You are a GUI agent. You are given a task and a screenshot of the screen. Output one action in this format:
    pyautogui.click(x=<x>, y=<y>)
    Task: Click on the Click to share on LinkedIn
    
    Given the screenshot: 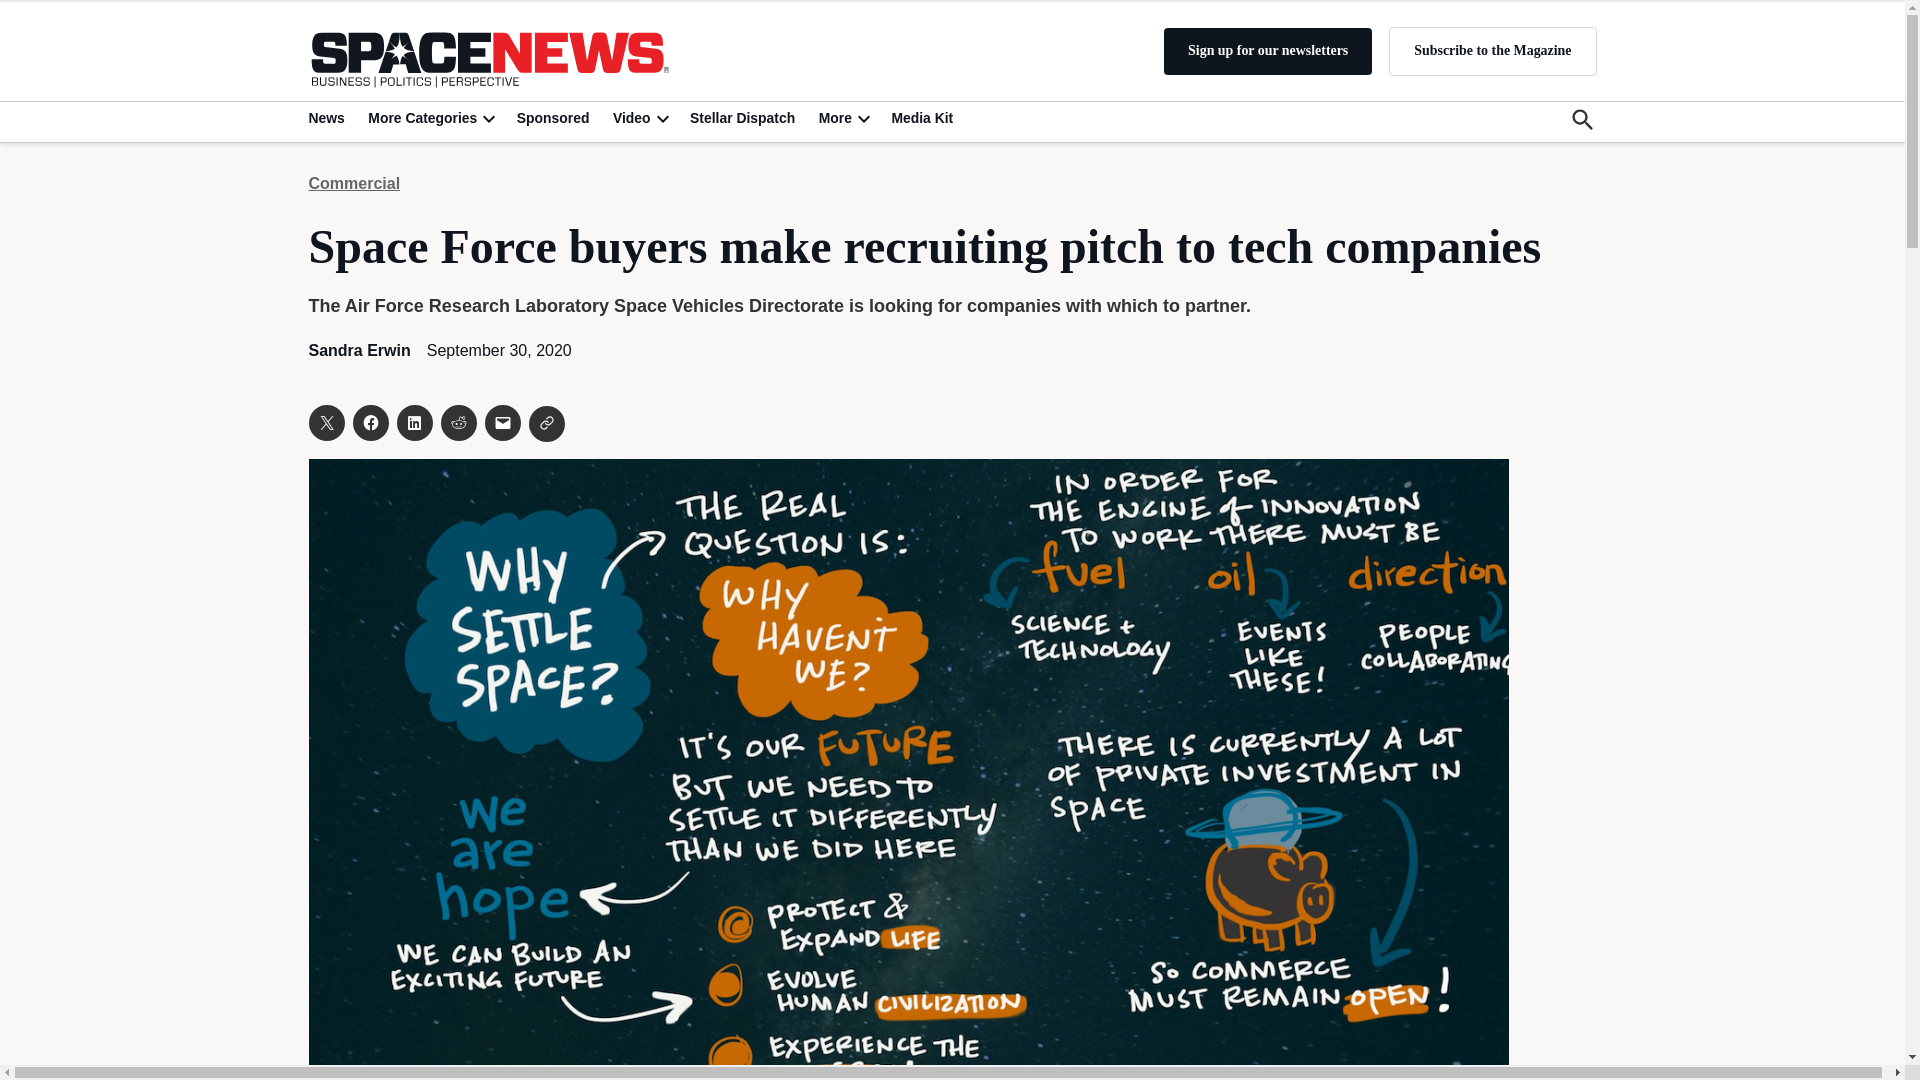 What is the action you would take?
    pyautogui.click(x=414, y=422)
    